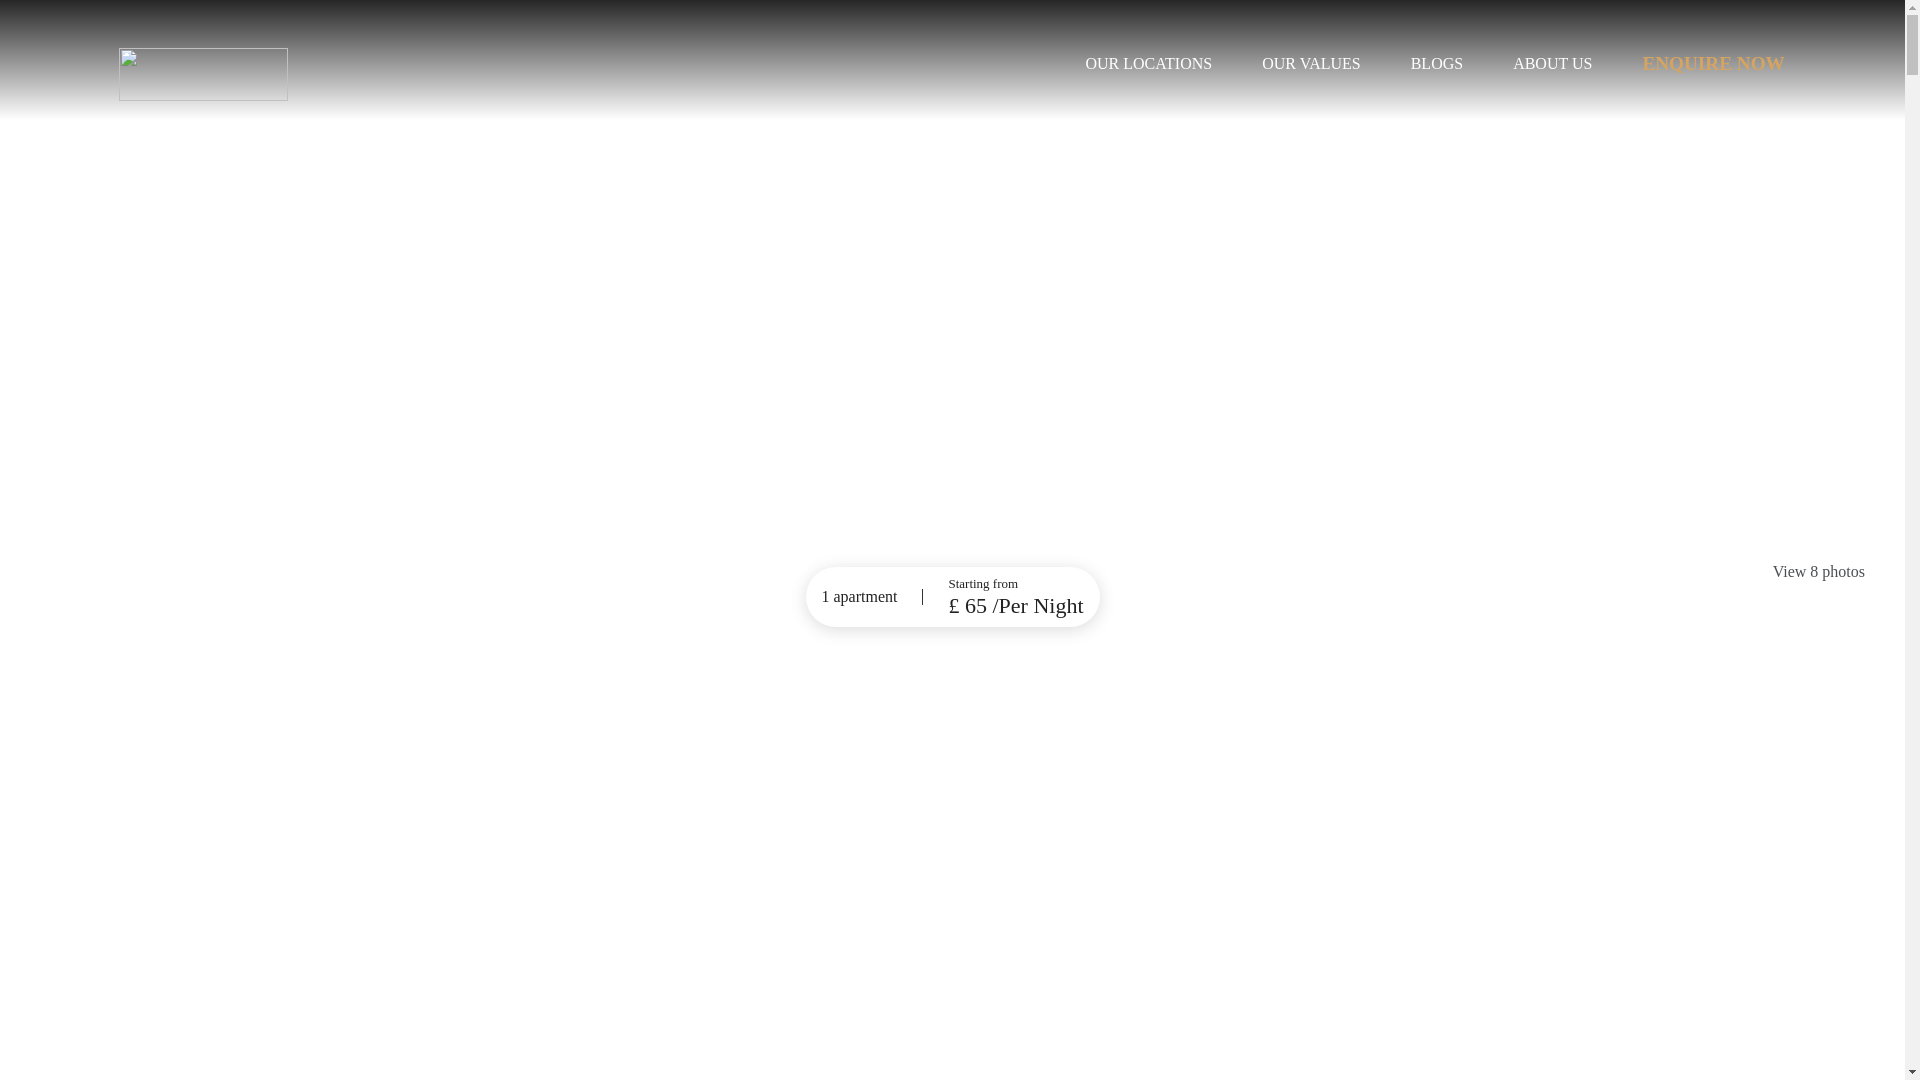 The height and width of the screenshot is (1080, 1920). What do you see at coordinates (1148, 64) in the screenshot?
I see `OUR LOCATIONS` at bounding box center [1148, 64].